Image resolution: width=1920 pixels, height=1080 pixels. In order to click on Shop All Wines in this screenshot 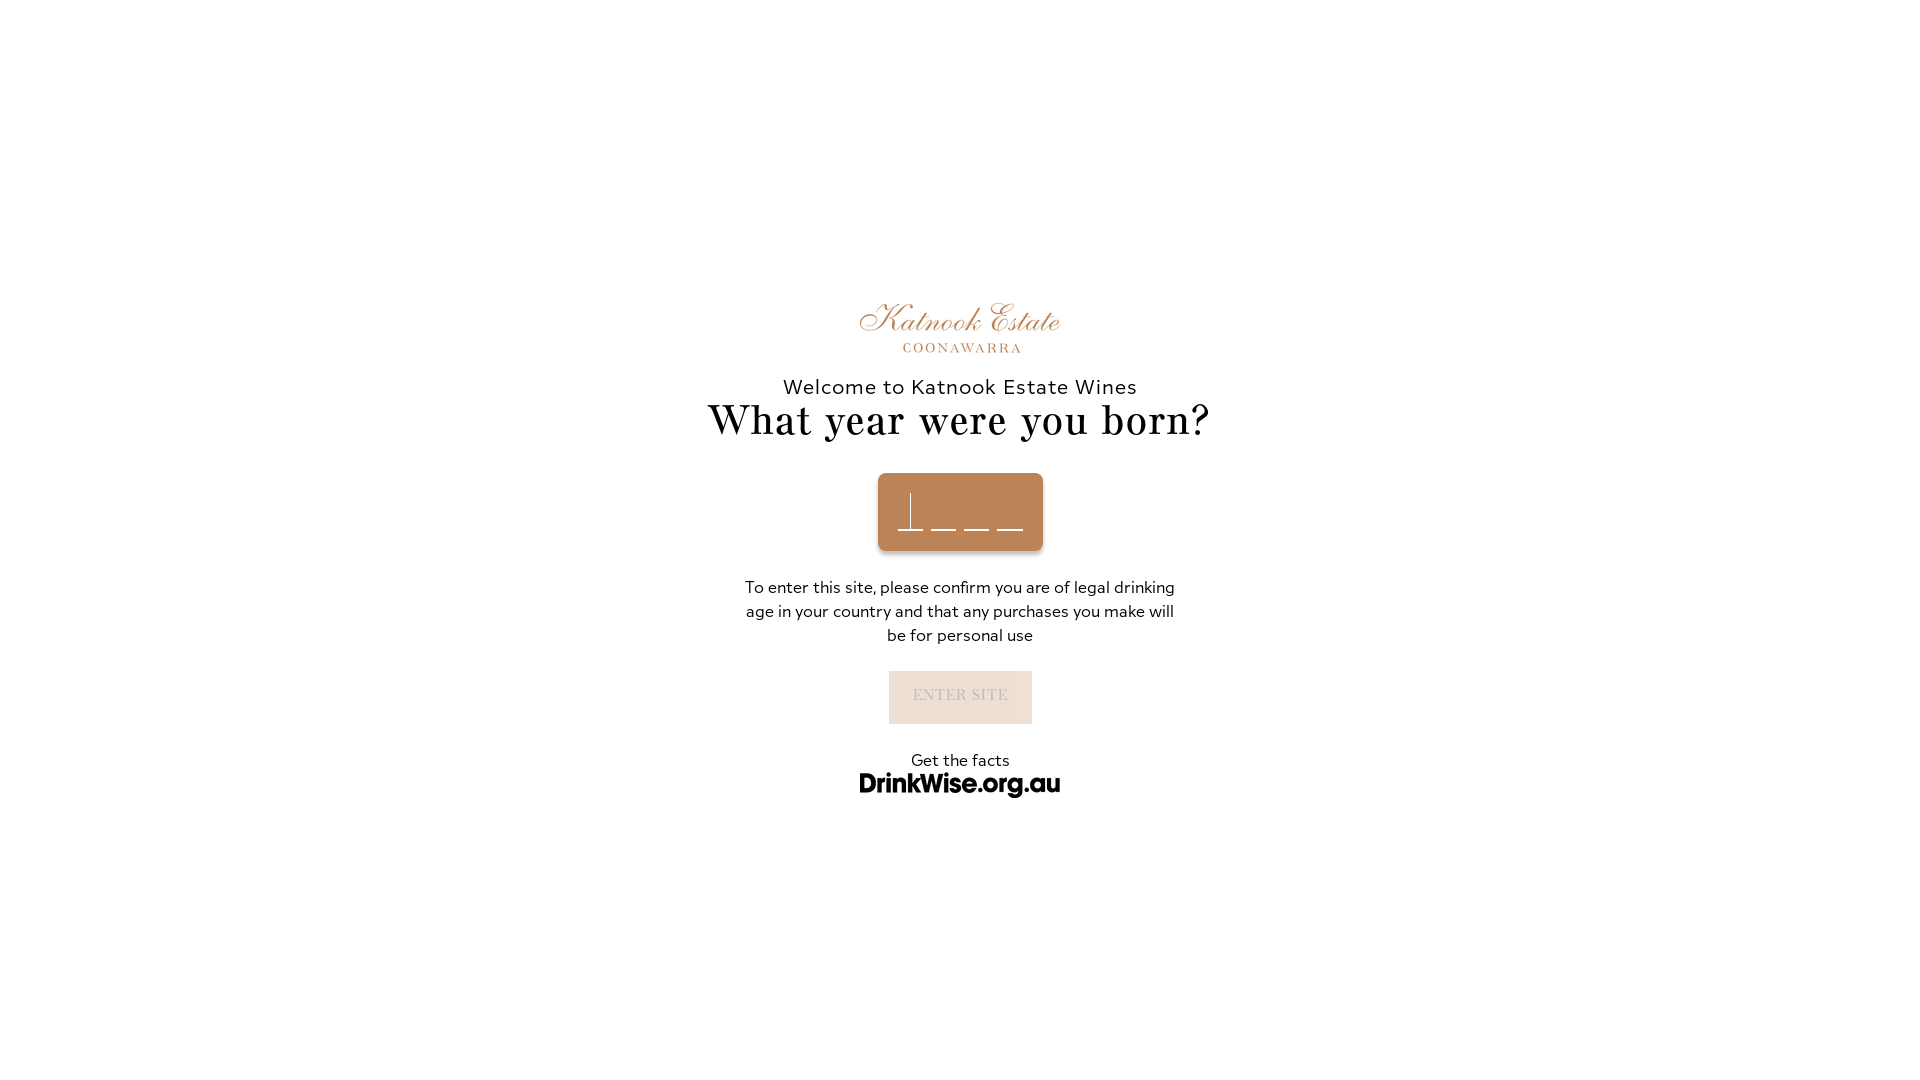, I will do `click(960, 800)`.